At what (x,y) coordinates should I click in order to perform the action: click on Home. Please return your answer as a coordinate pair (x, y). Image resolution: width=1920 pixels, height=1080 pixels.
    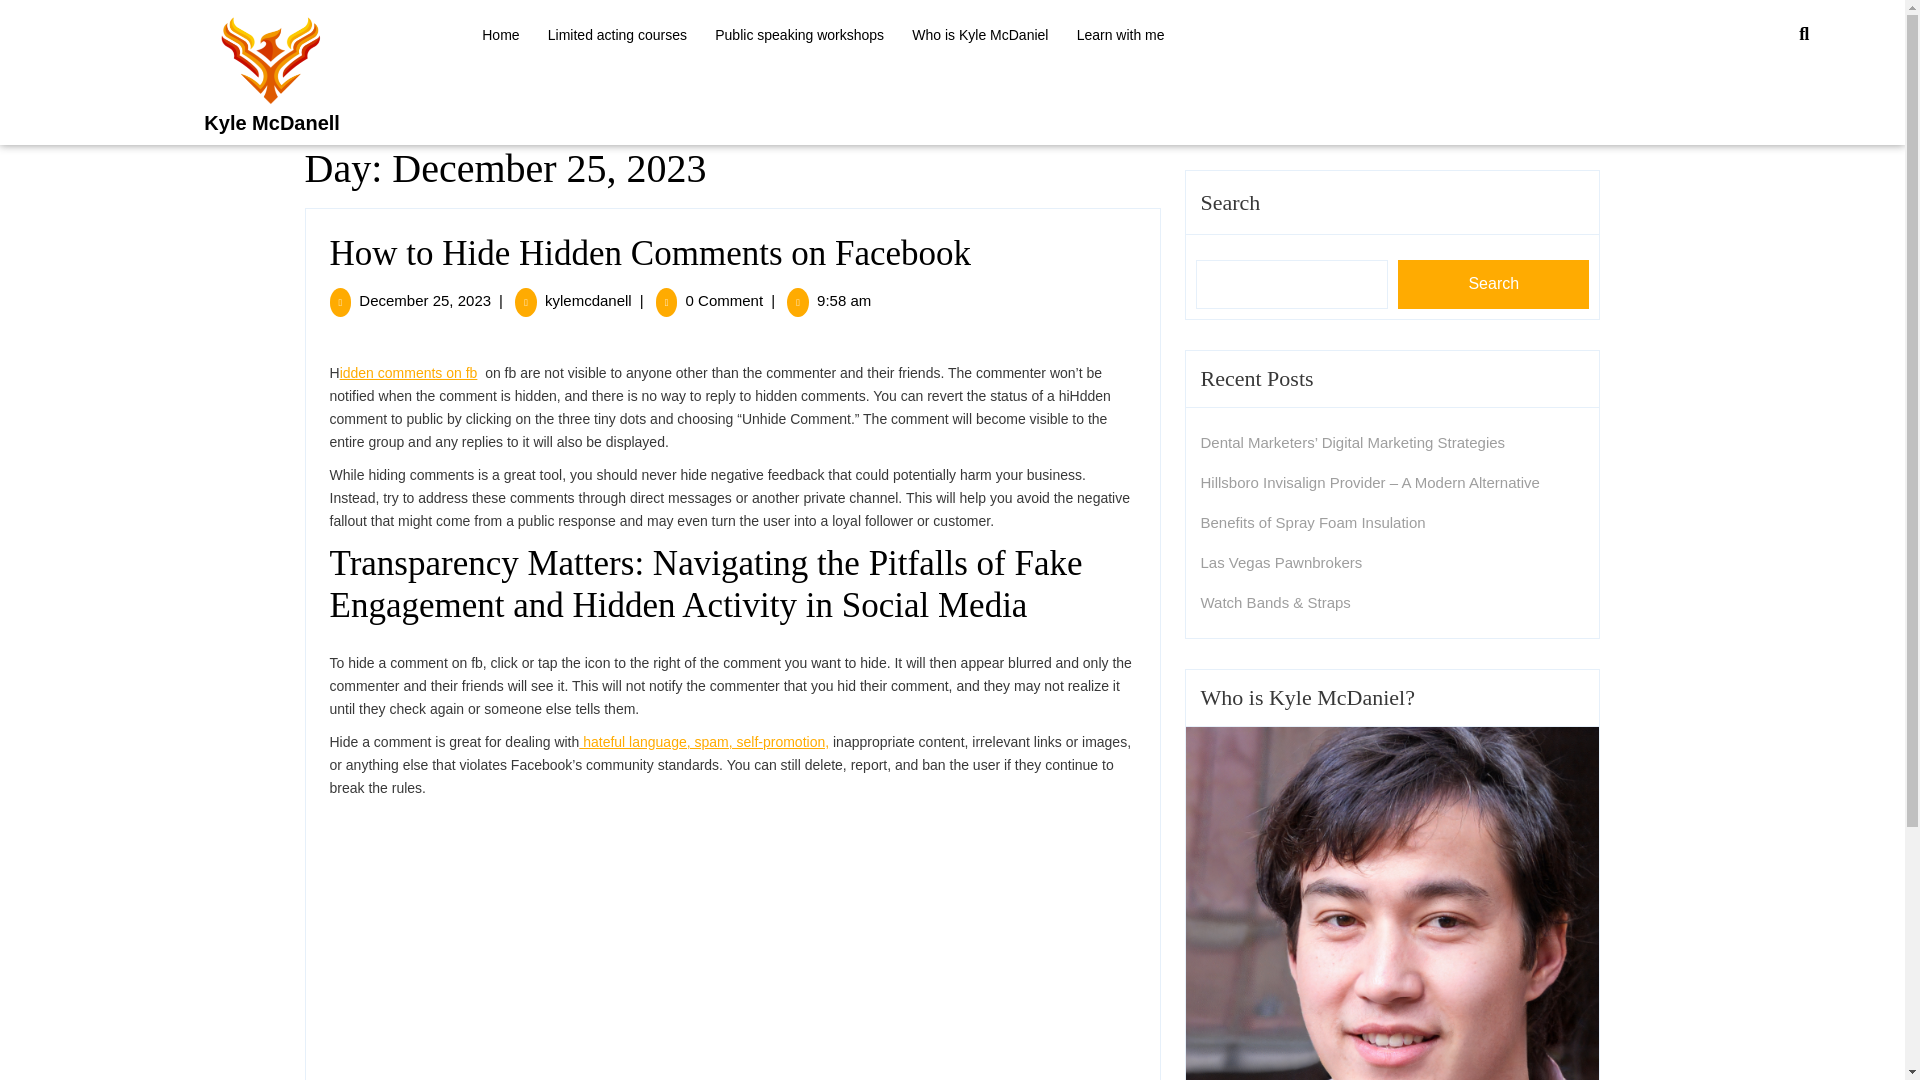
    Looking at the image, I should click on (425, 300).